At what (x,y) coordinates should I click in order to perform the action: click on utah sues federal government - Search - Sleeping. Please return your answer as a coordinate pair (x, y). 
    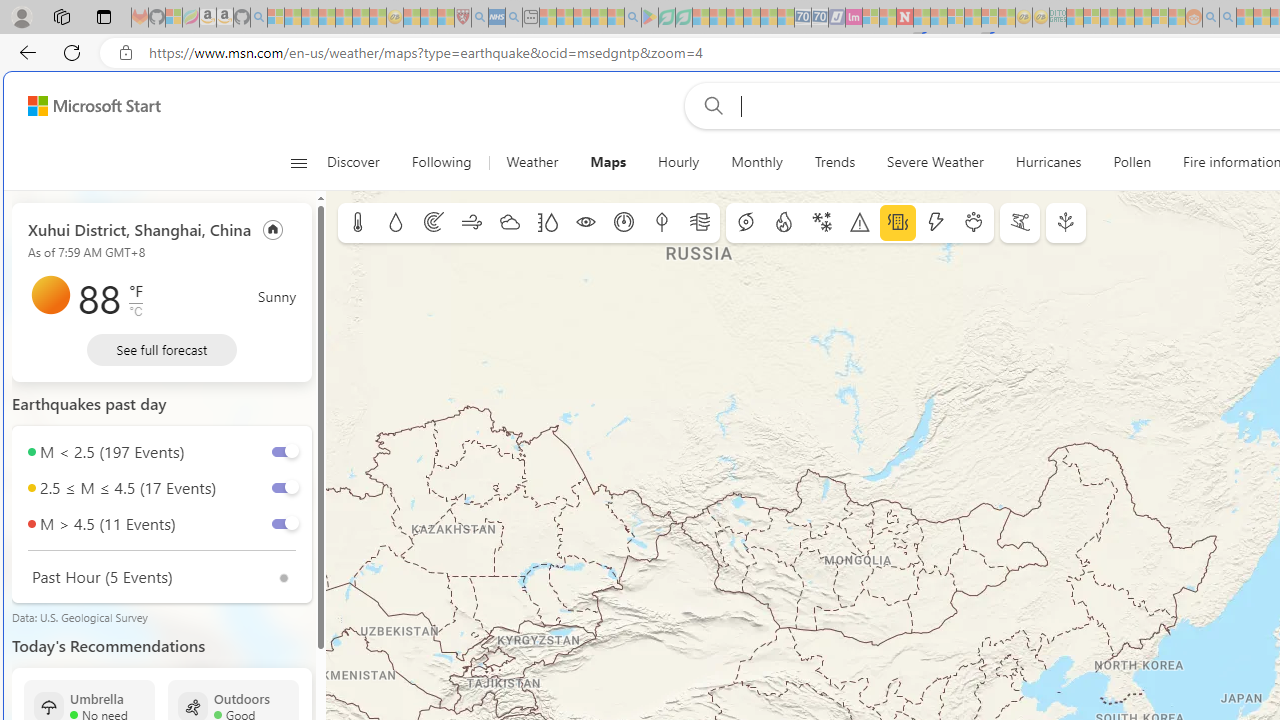
    Looking at the image, I should click on (514, 18).